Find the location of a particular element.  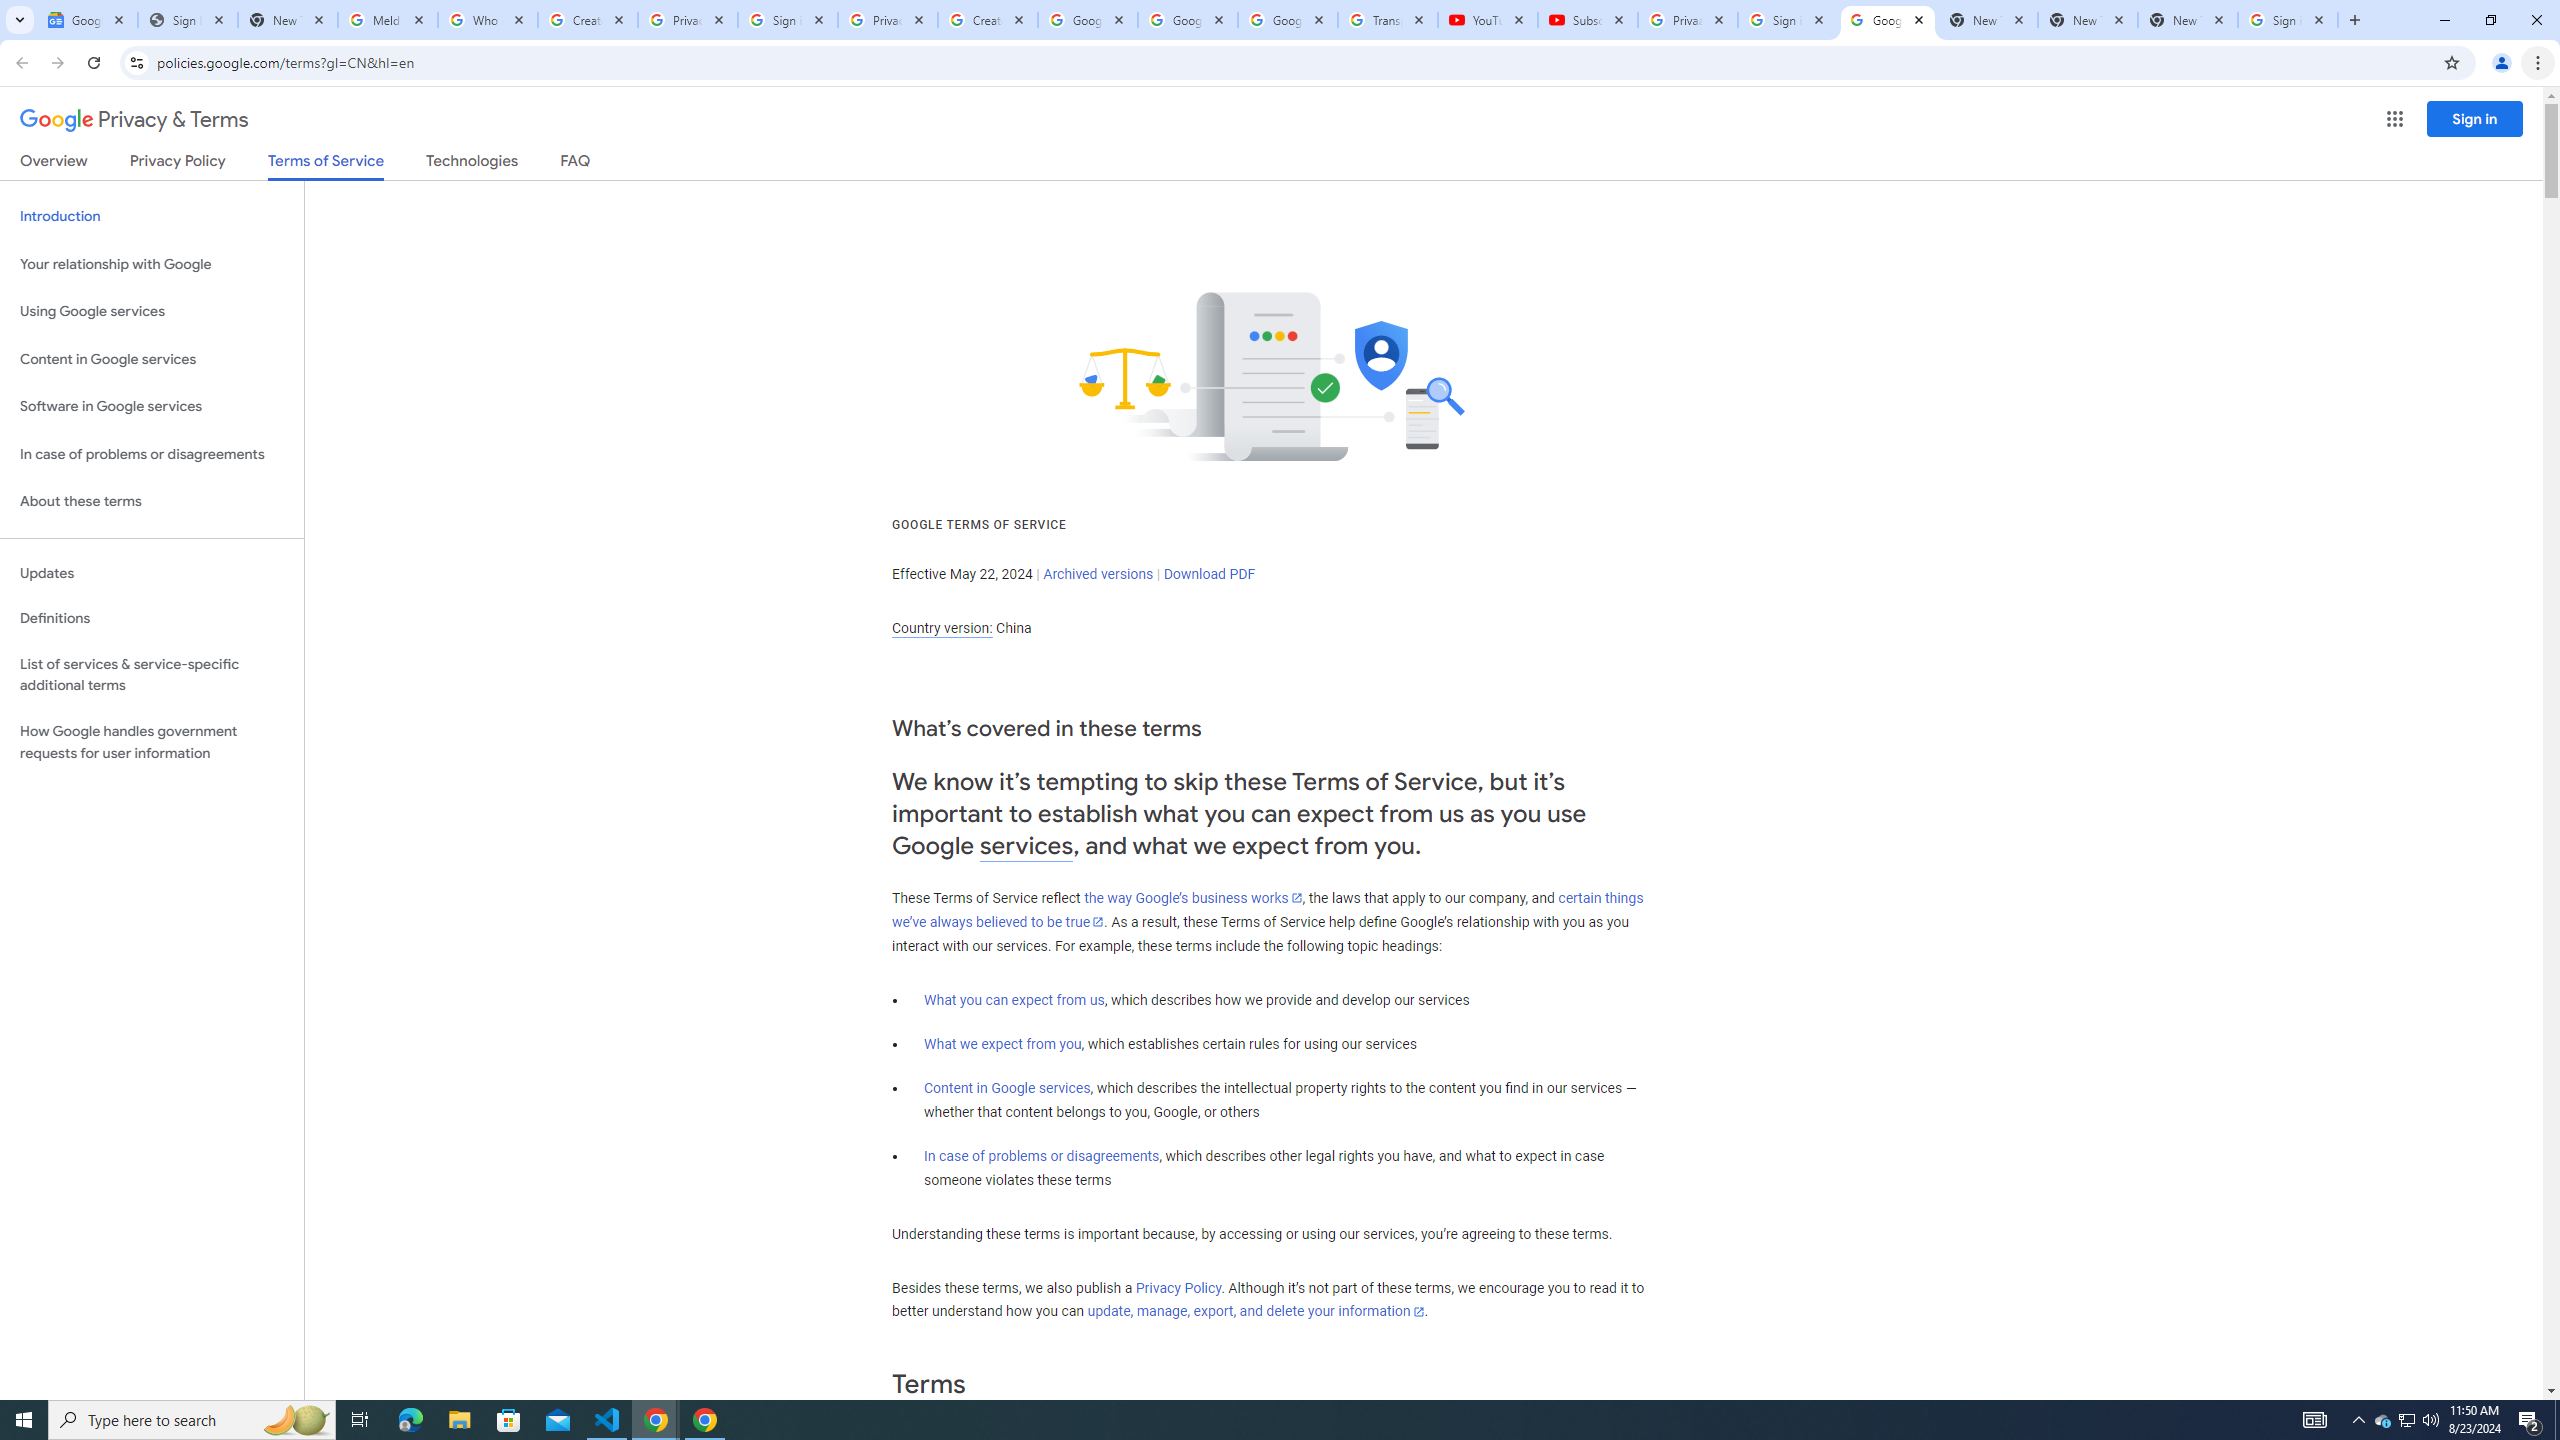

About these terms is located at coordinates (152, 502).